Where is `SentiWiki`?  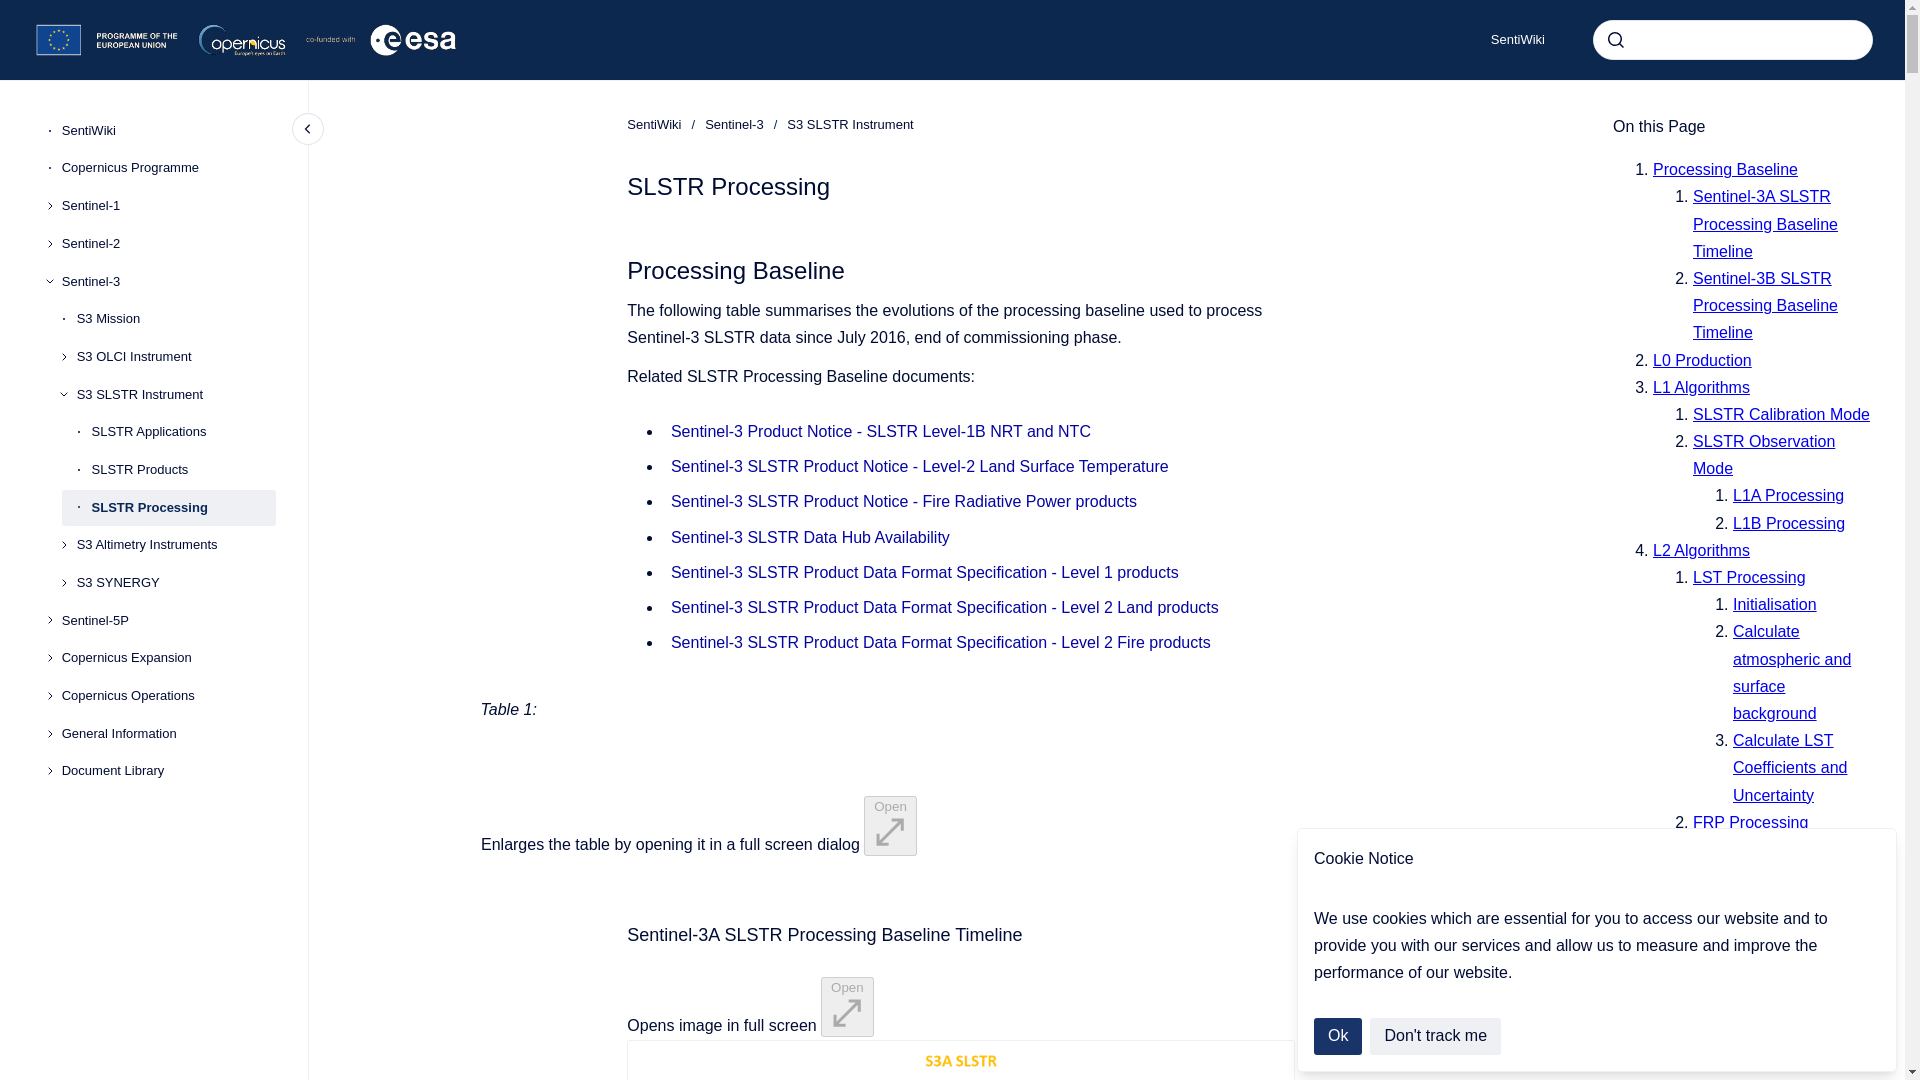 SentiWiki is located at coordinates (1517, 40).